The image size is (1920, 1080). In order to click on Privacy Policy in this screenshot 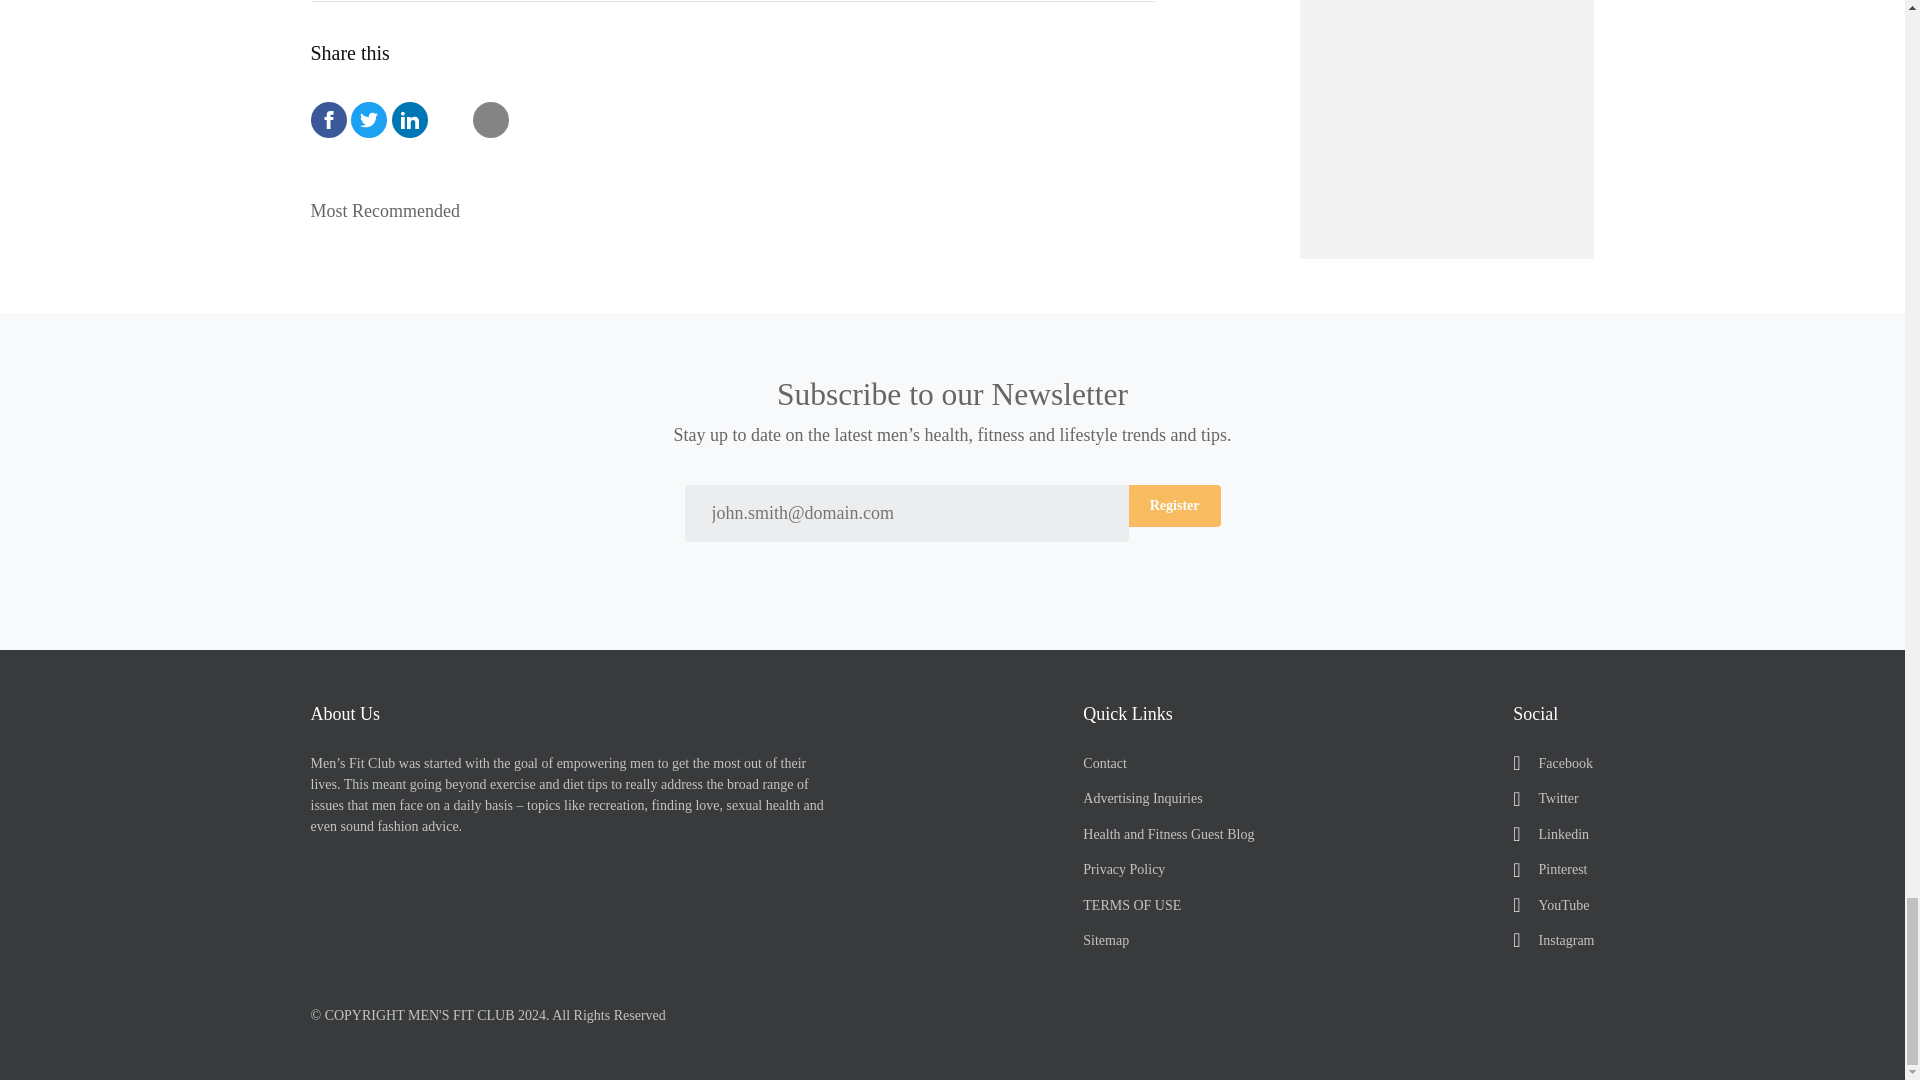, I will do `click(1168, 869)`.